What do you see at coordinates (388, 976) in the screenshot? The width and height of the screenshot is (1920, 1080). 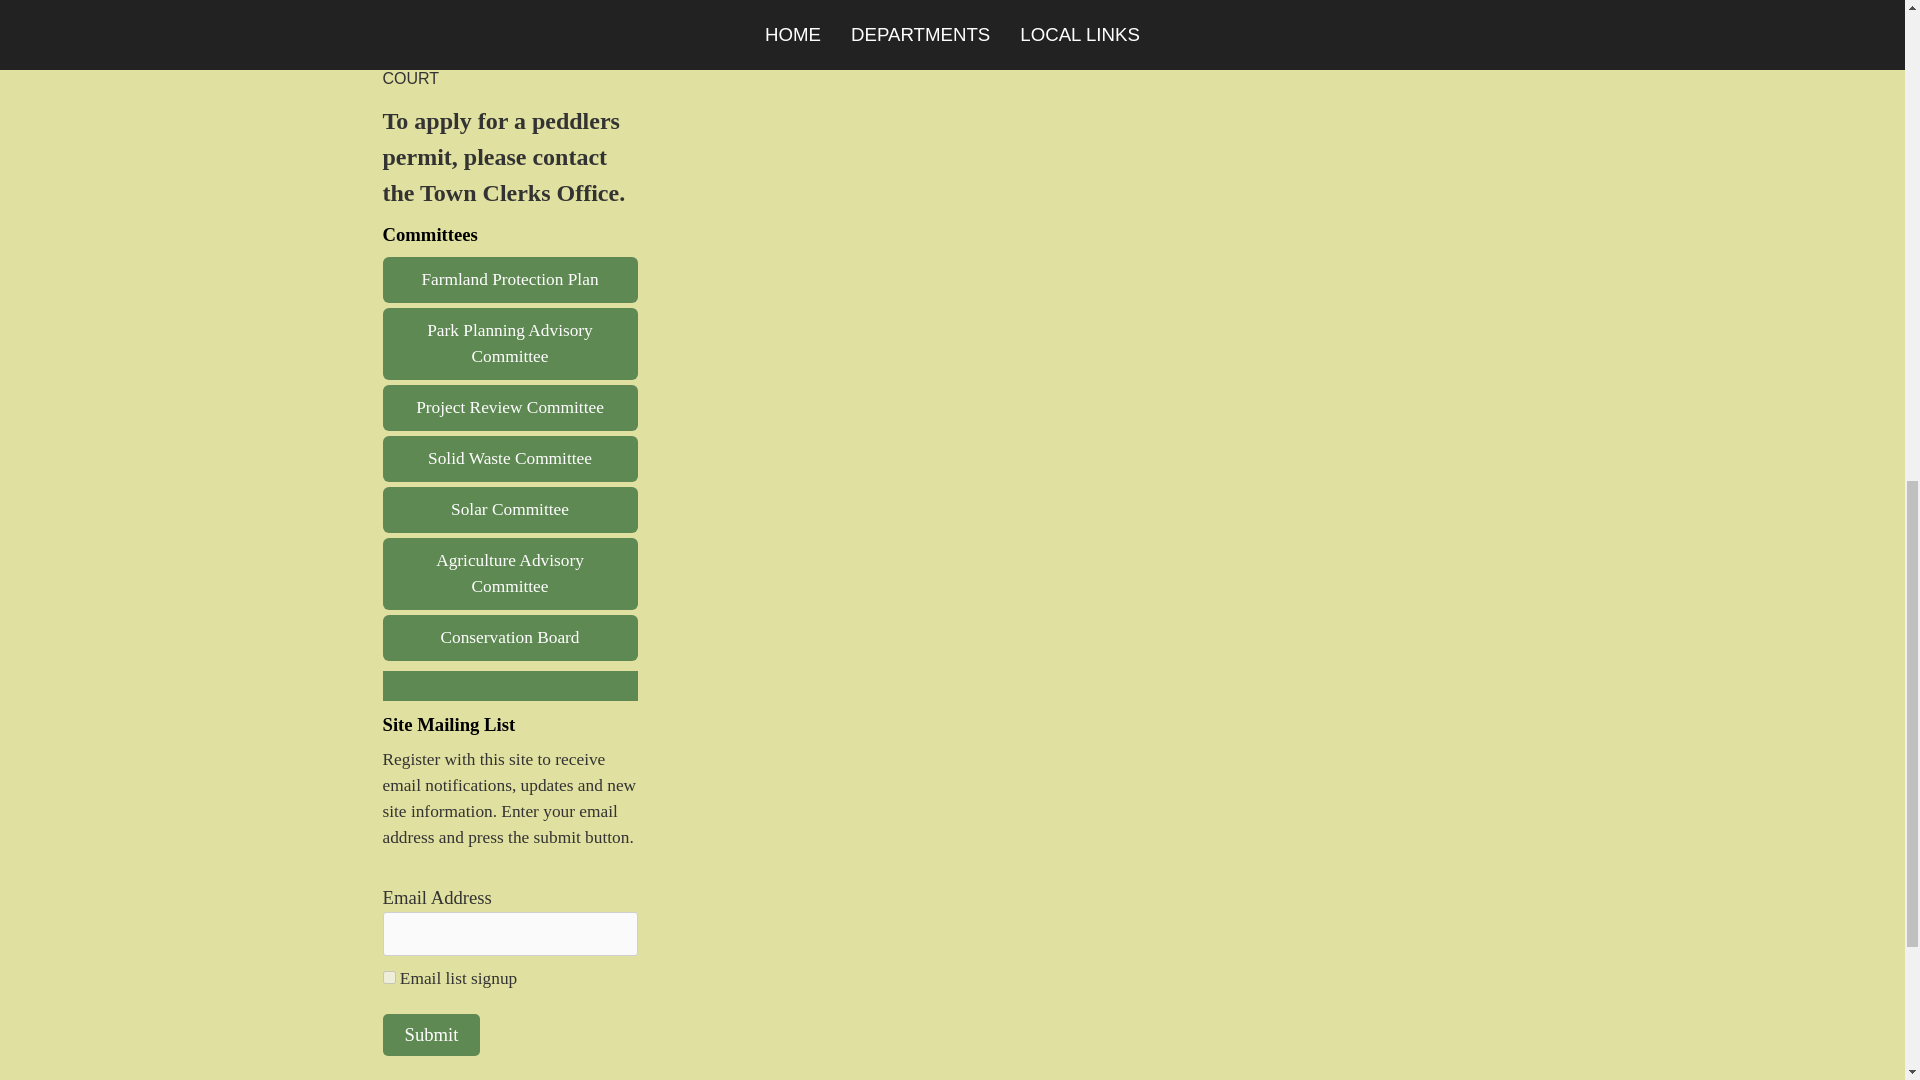 I see `on` at bounding box center [388, 976].